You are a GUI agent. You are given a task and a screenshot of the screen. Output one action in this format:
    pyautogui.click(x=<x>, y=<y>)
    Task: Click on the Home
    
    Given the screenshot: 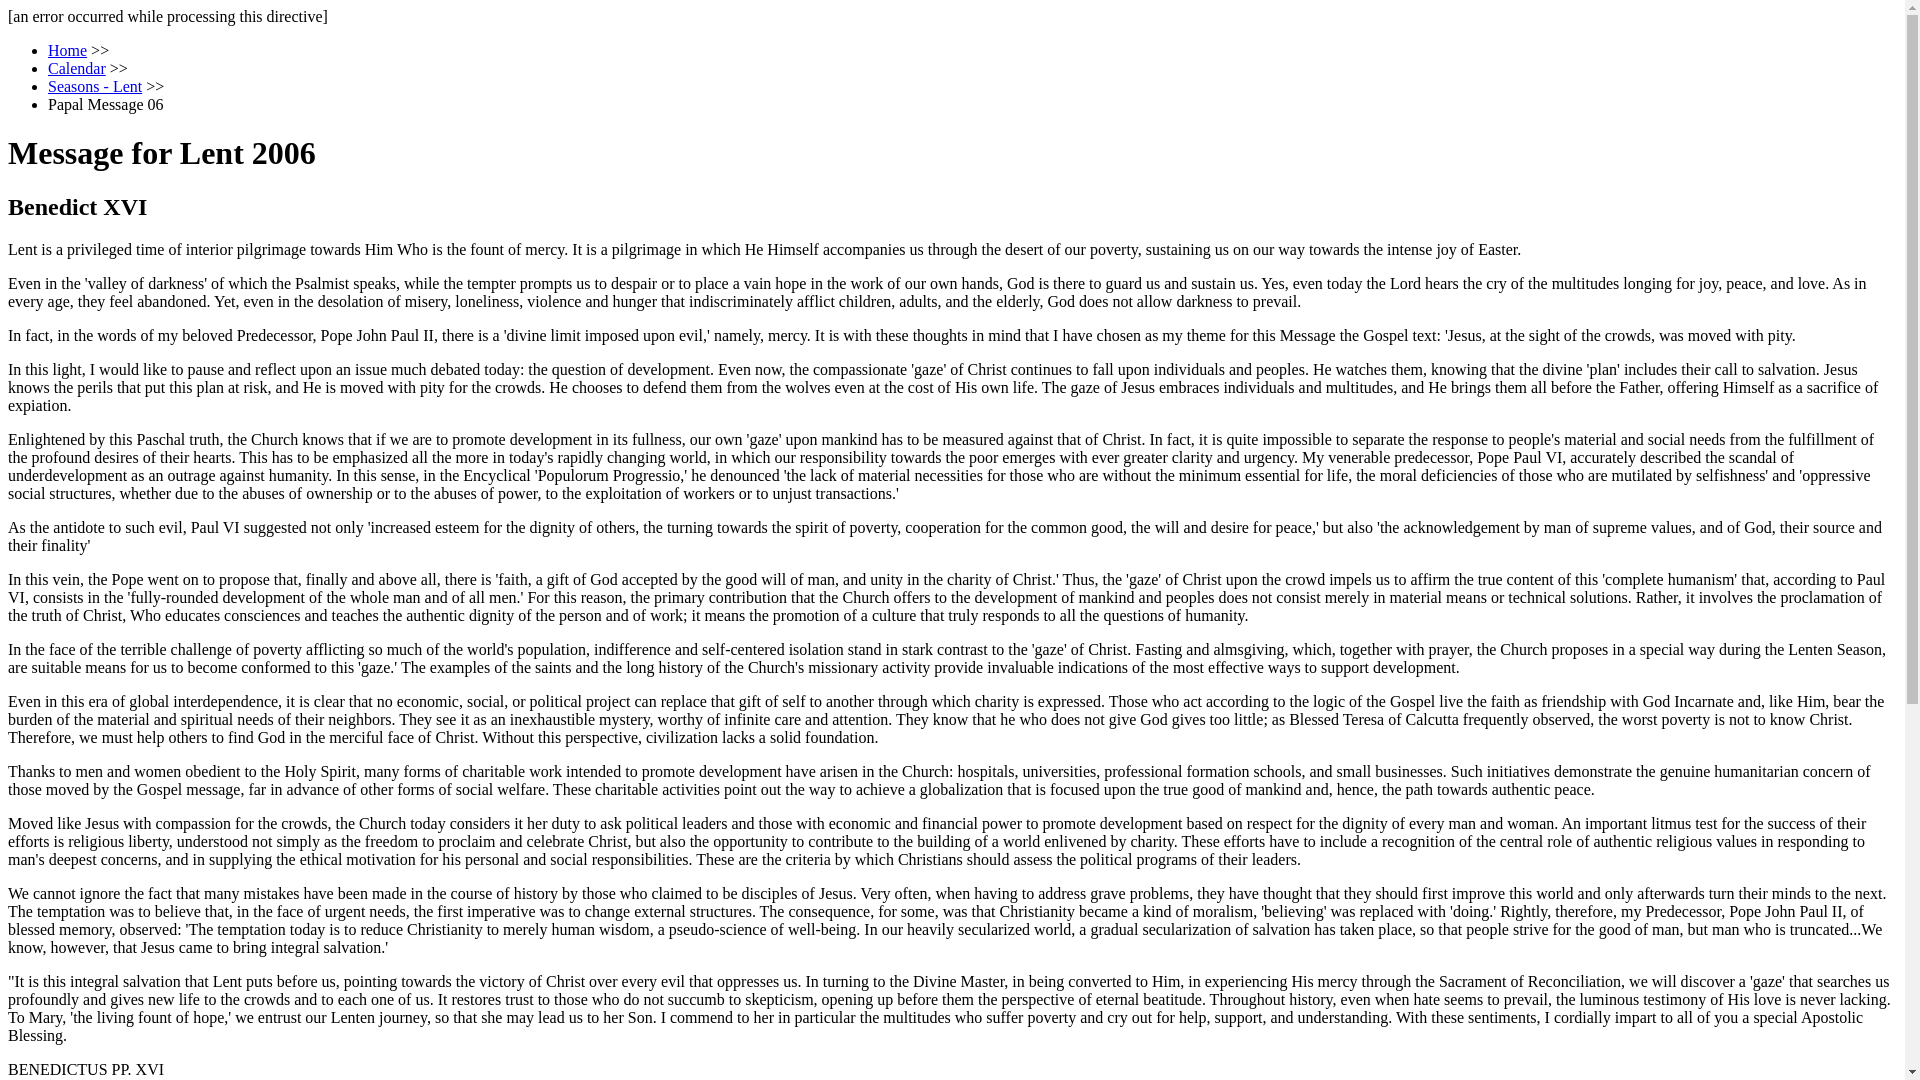 What is the action you would take?
    pyautogui.click(x=67, y=50)
    